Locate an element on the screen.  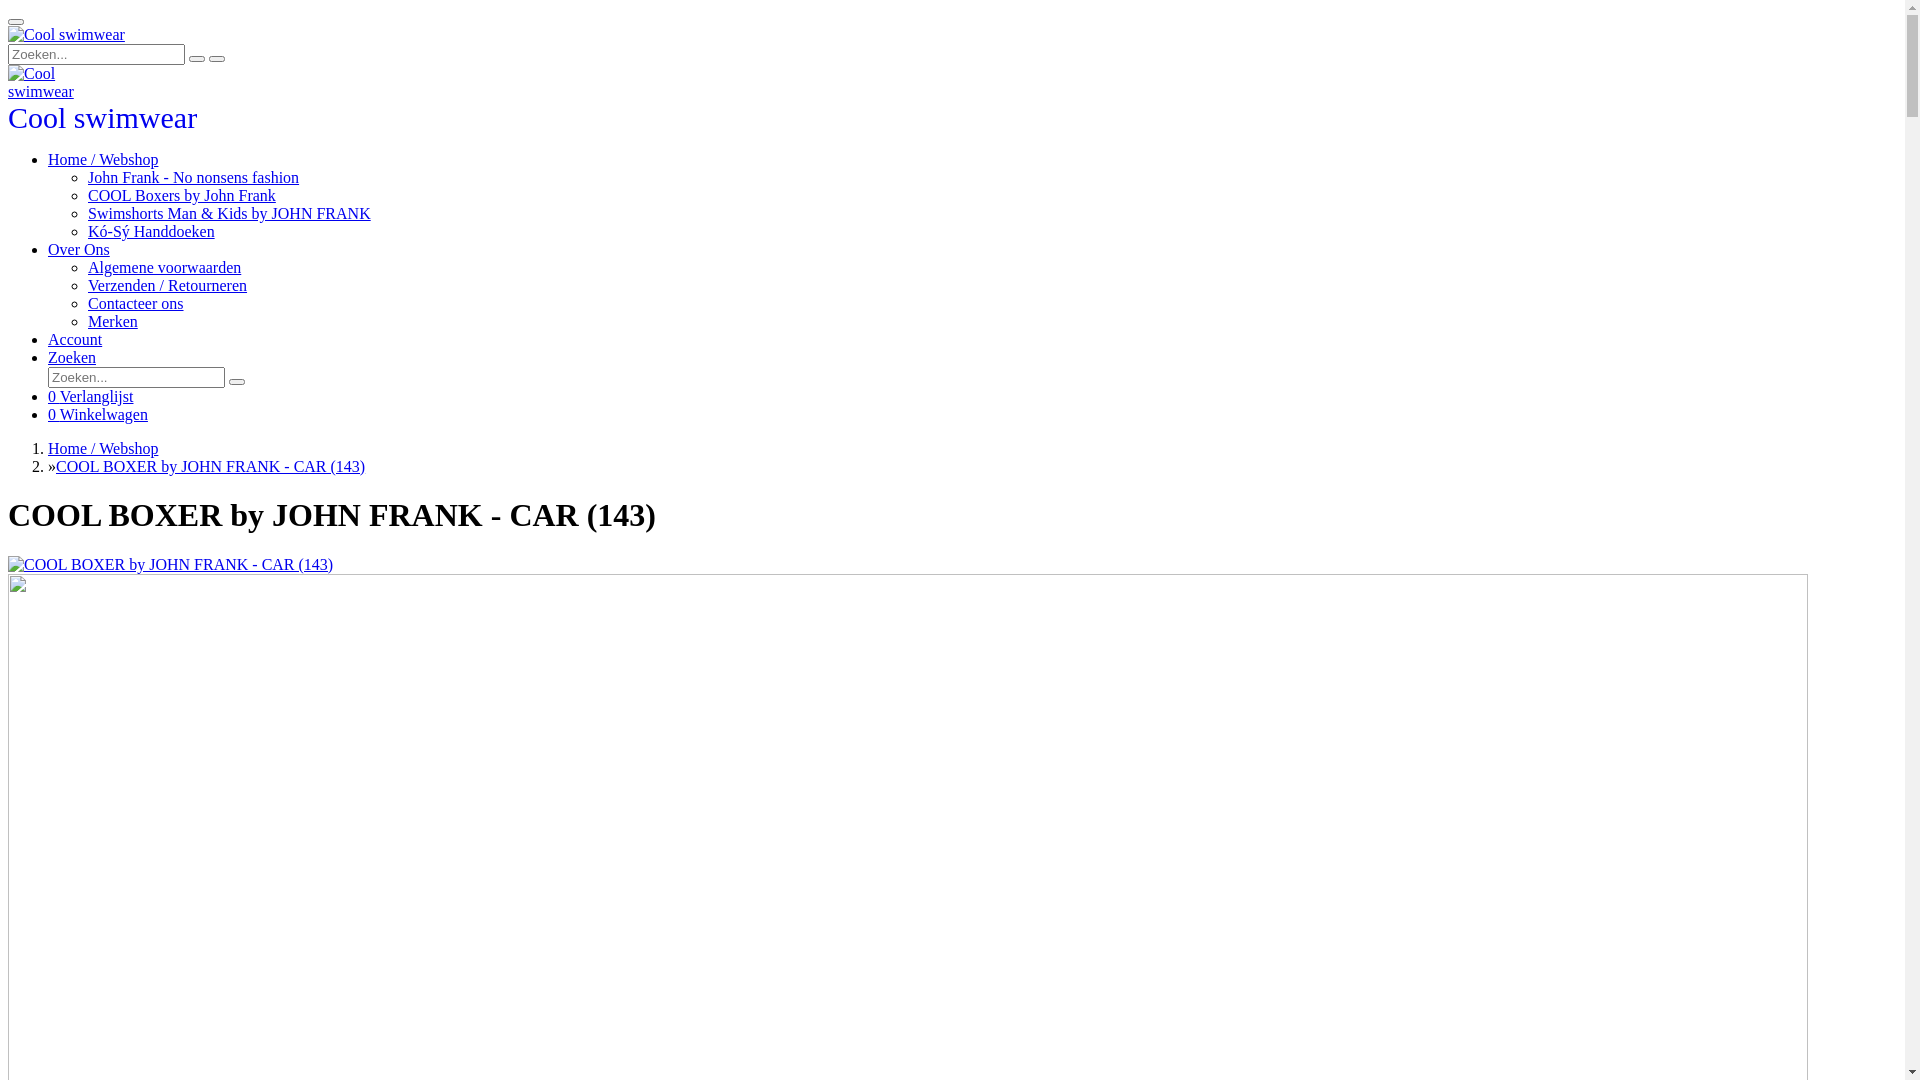
COOL BOXER by JOHN FRANK - CAR (143) is located at coordinates (210, 466).